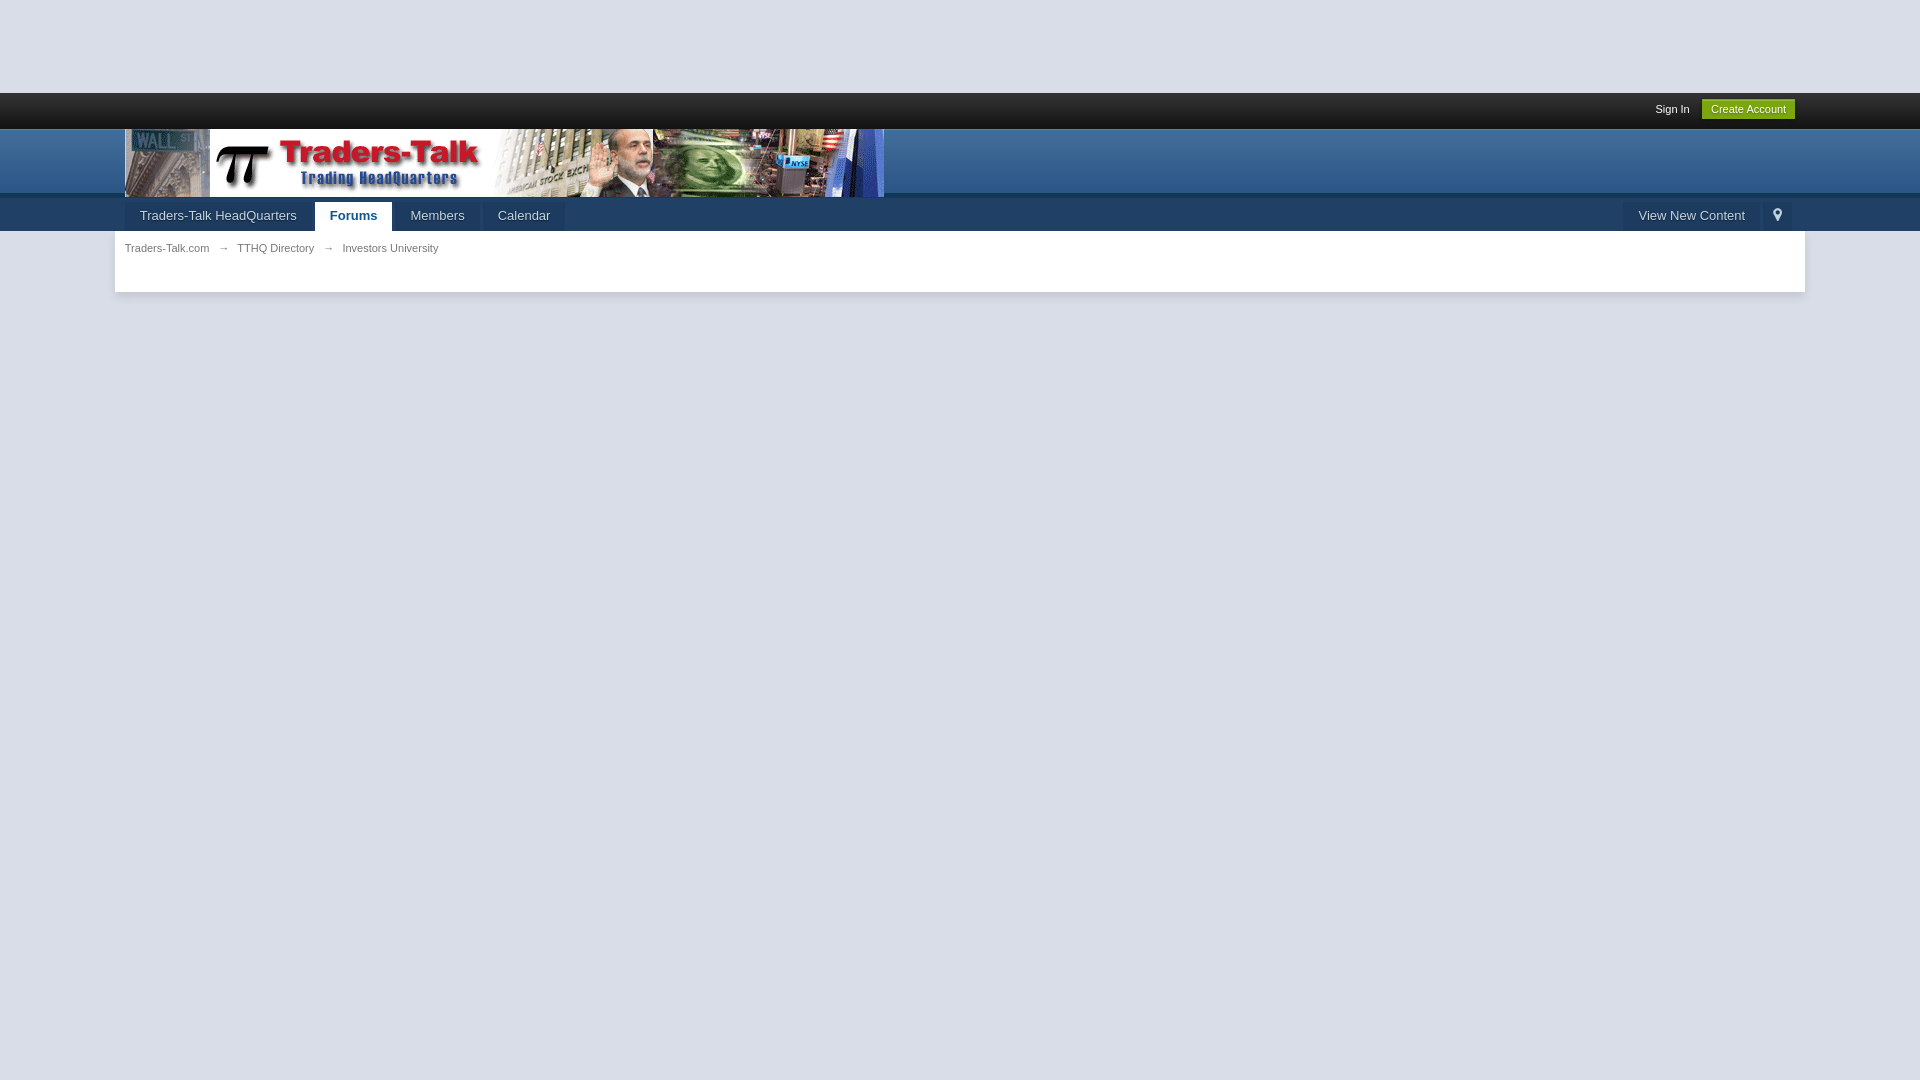 Image resolution: width=1920 pixels, height=1080 pixels. I want to click on TTHQ Directory, so click(275, 247).